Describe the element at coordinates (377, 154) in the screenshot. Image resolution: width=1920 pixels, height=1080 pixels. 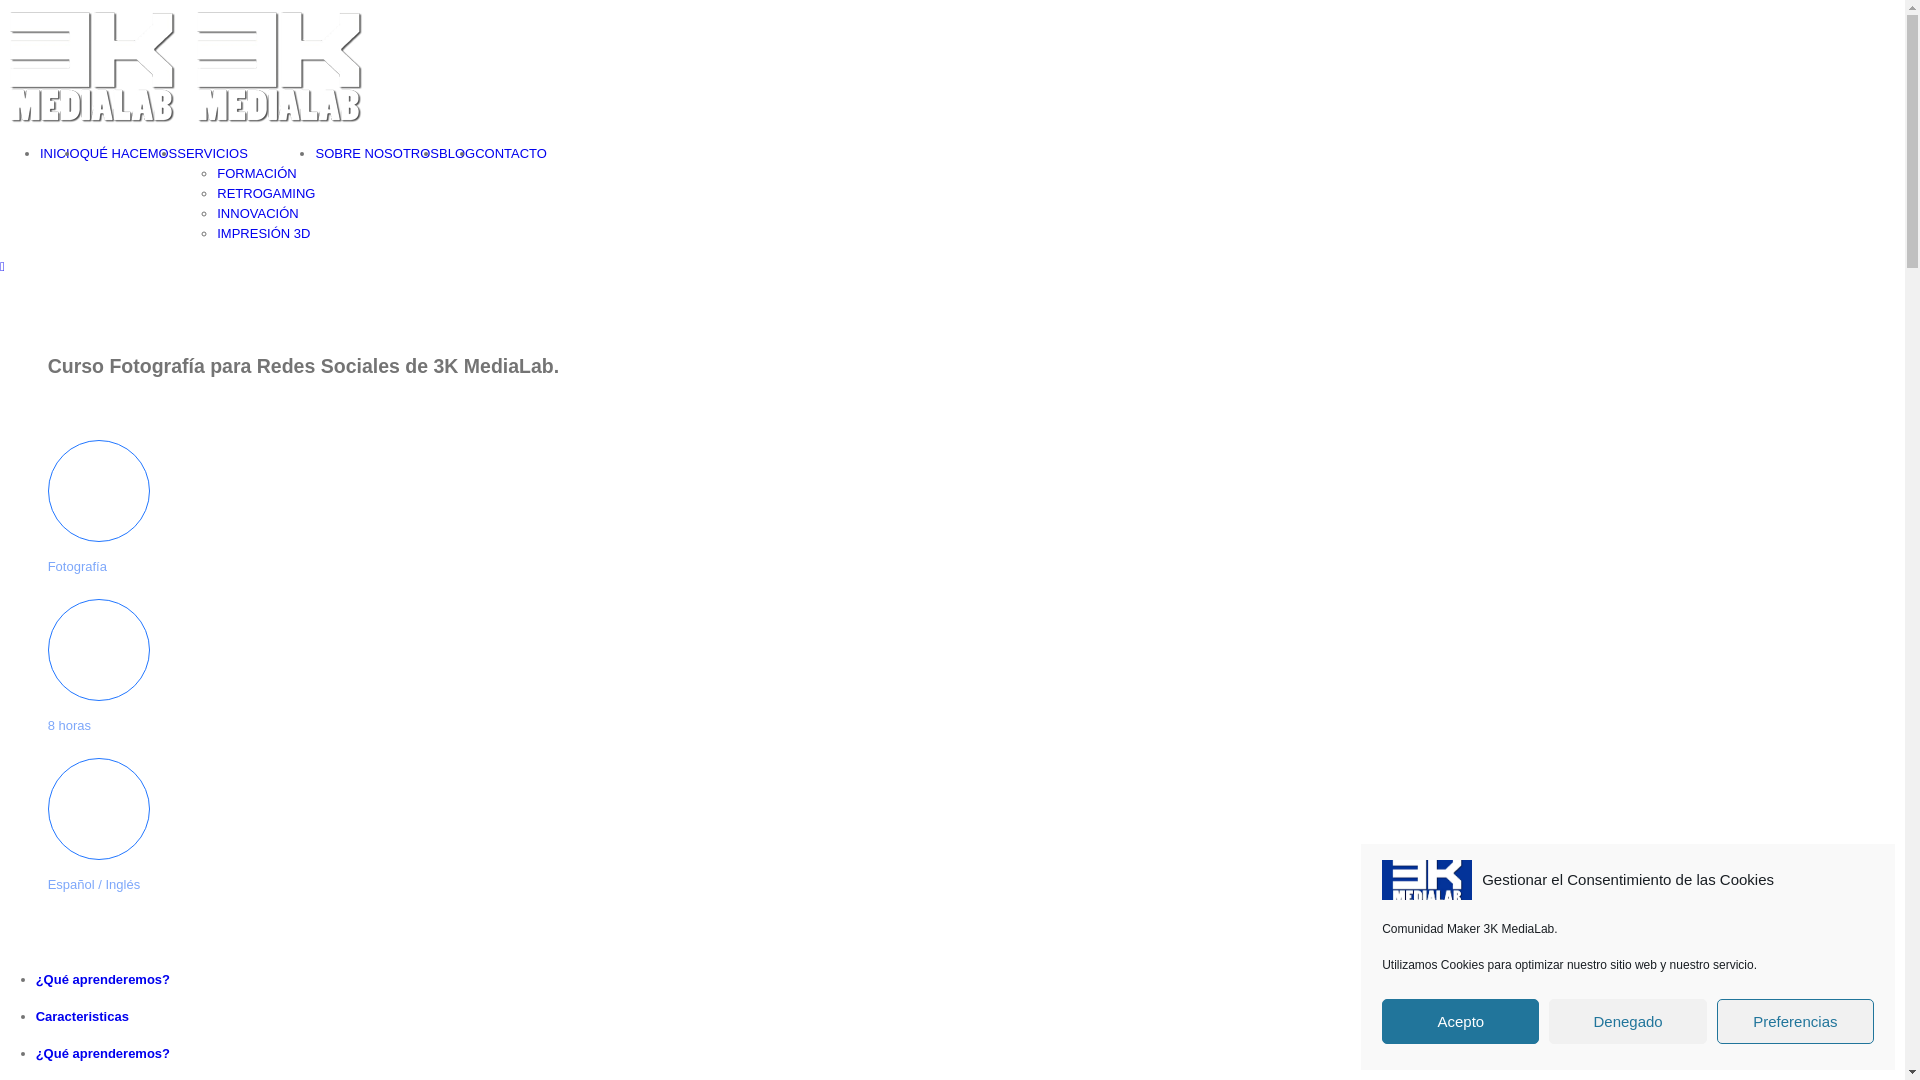
I see `SOBRE NOSOTROS` at that location.